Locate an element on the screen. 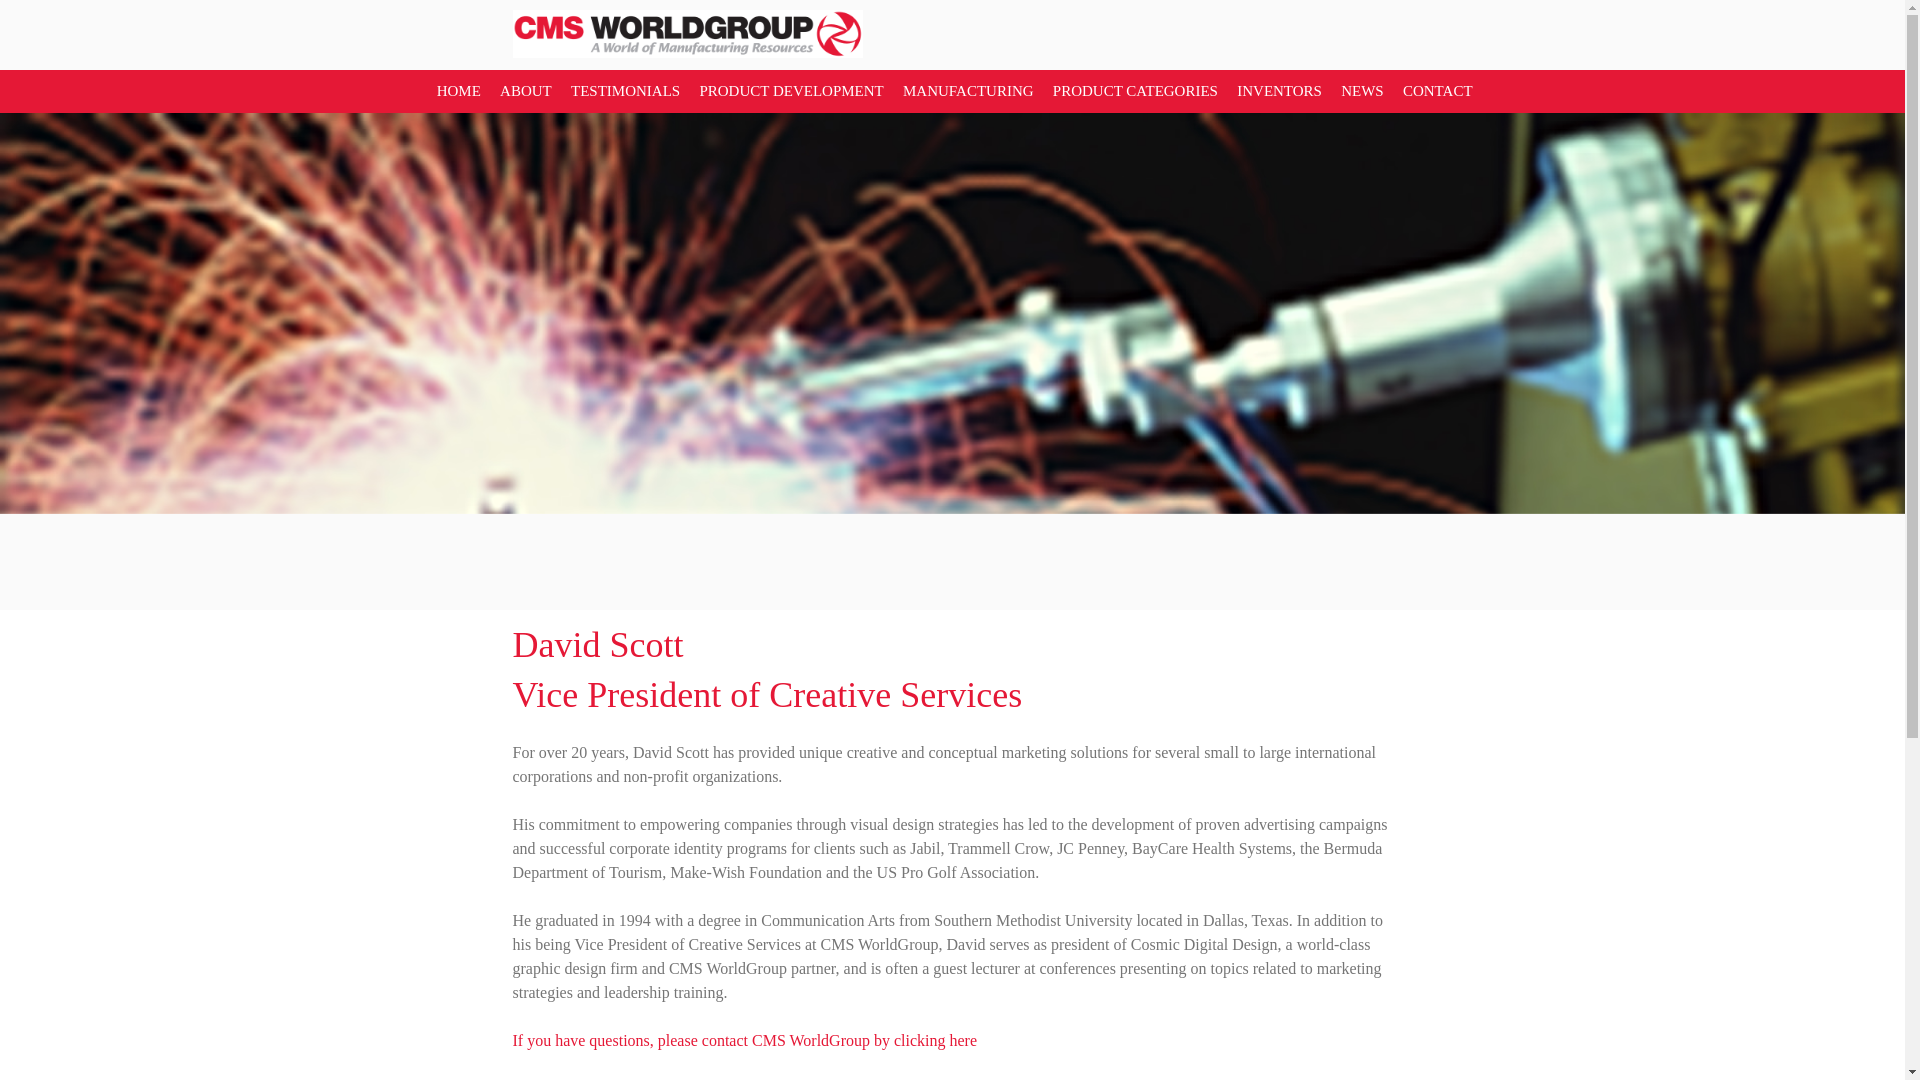 This screenshot has height=1080, width=1920. INVENTORS is located at coordinates (1276, 91).